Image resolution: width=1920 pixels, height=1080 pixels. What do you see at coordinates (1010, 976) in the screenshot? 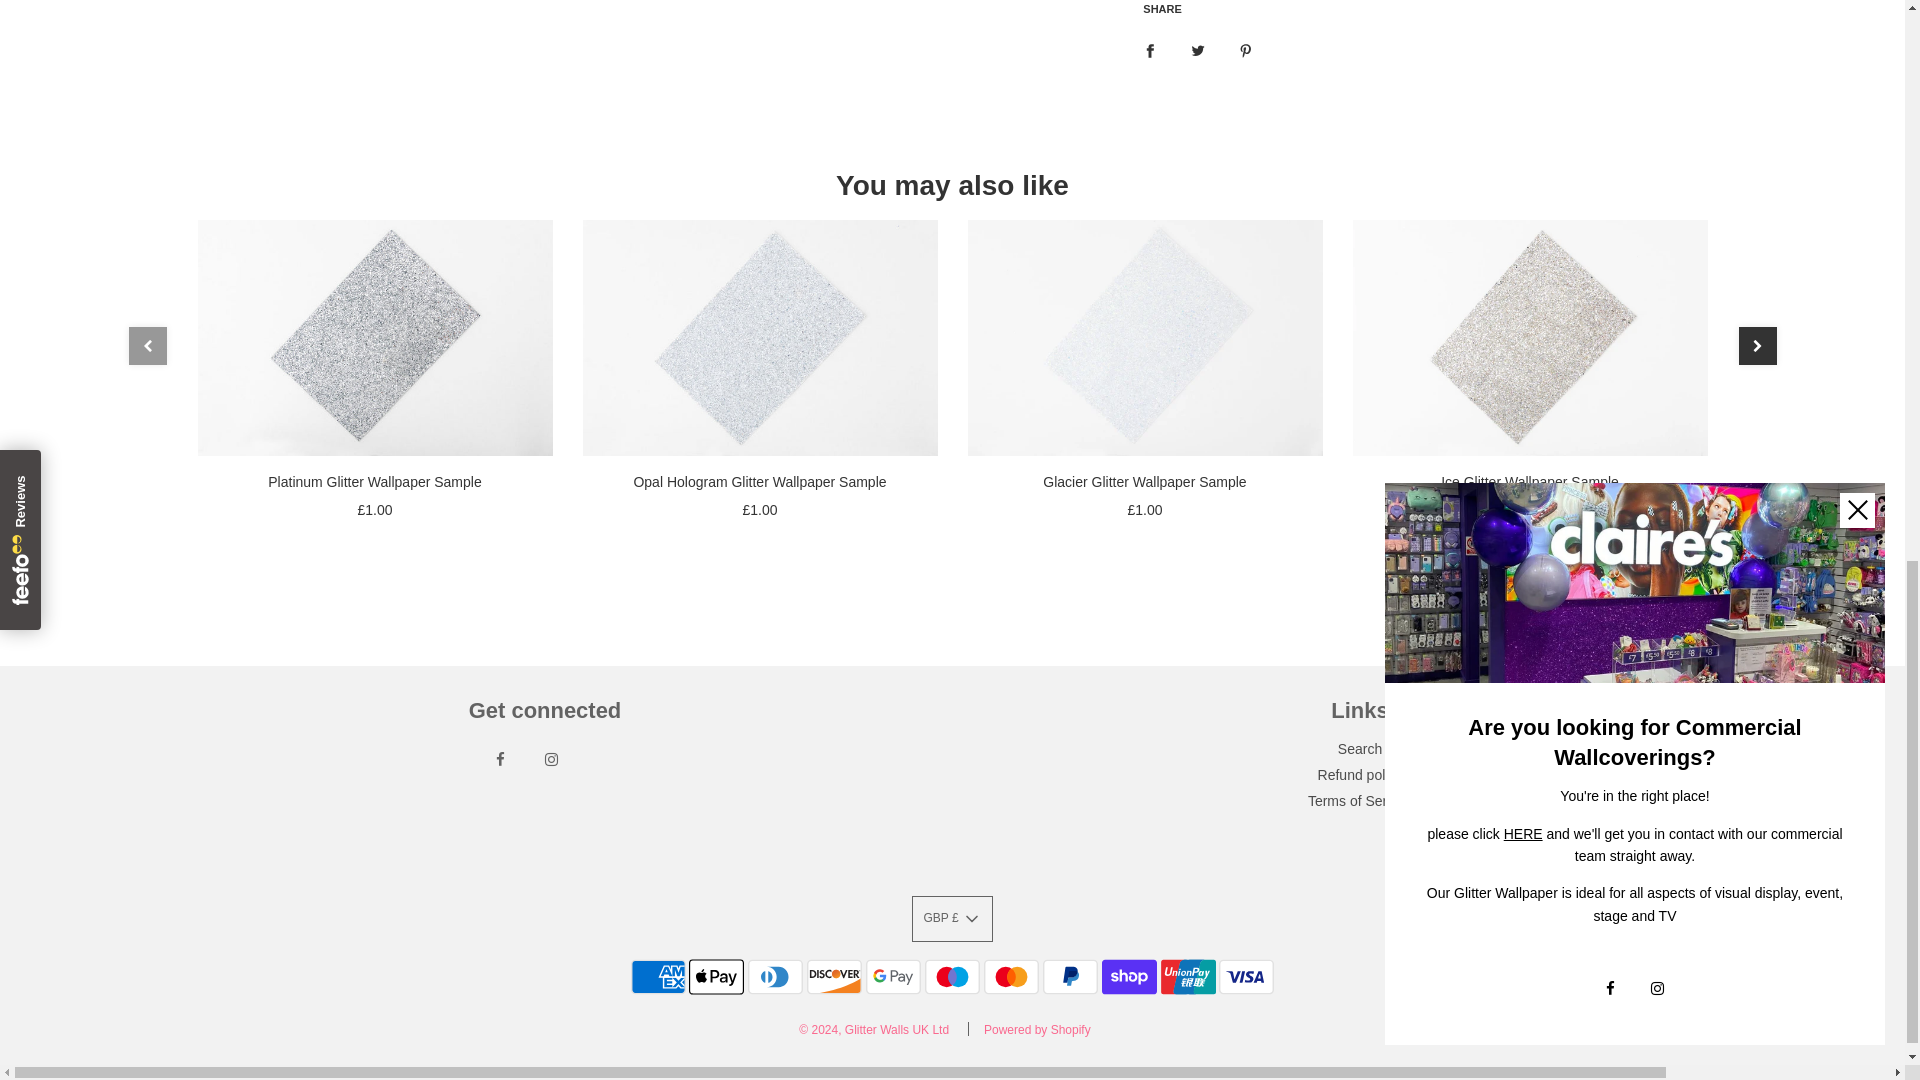
I see `Mastercard` at bounding box center [1010, 976].